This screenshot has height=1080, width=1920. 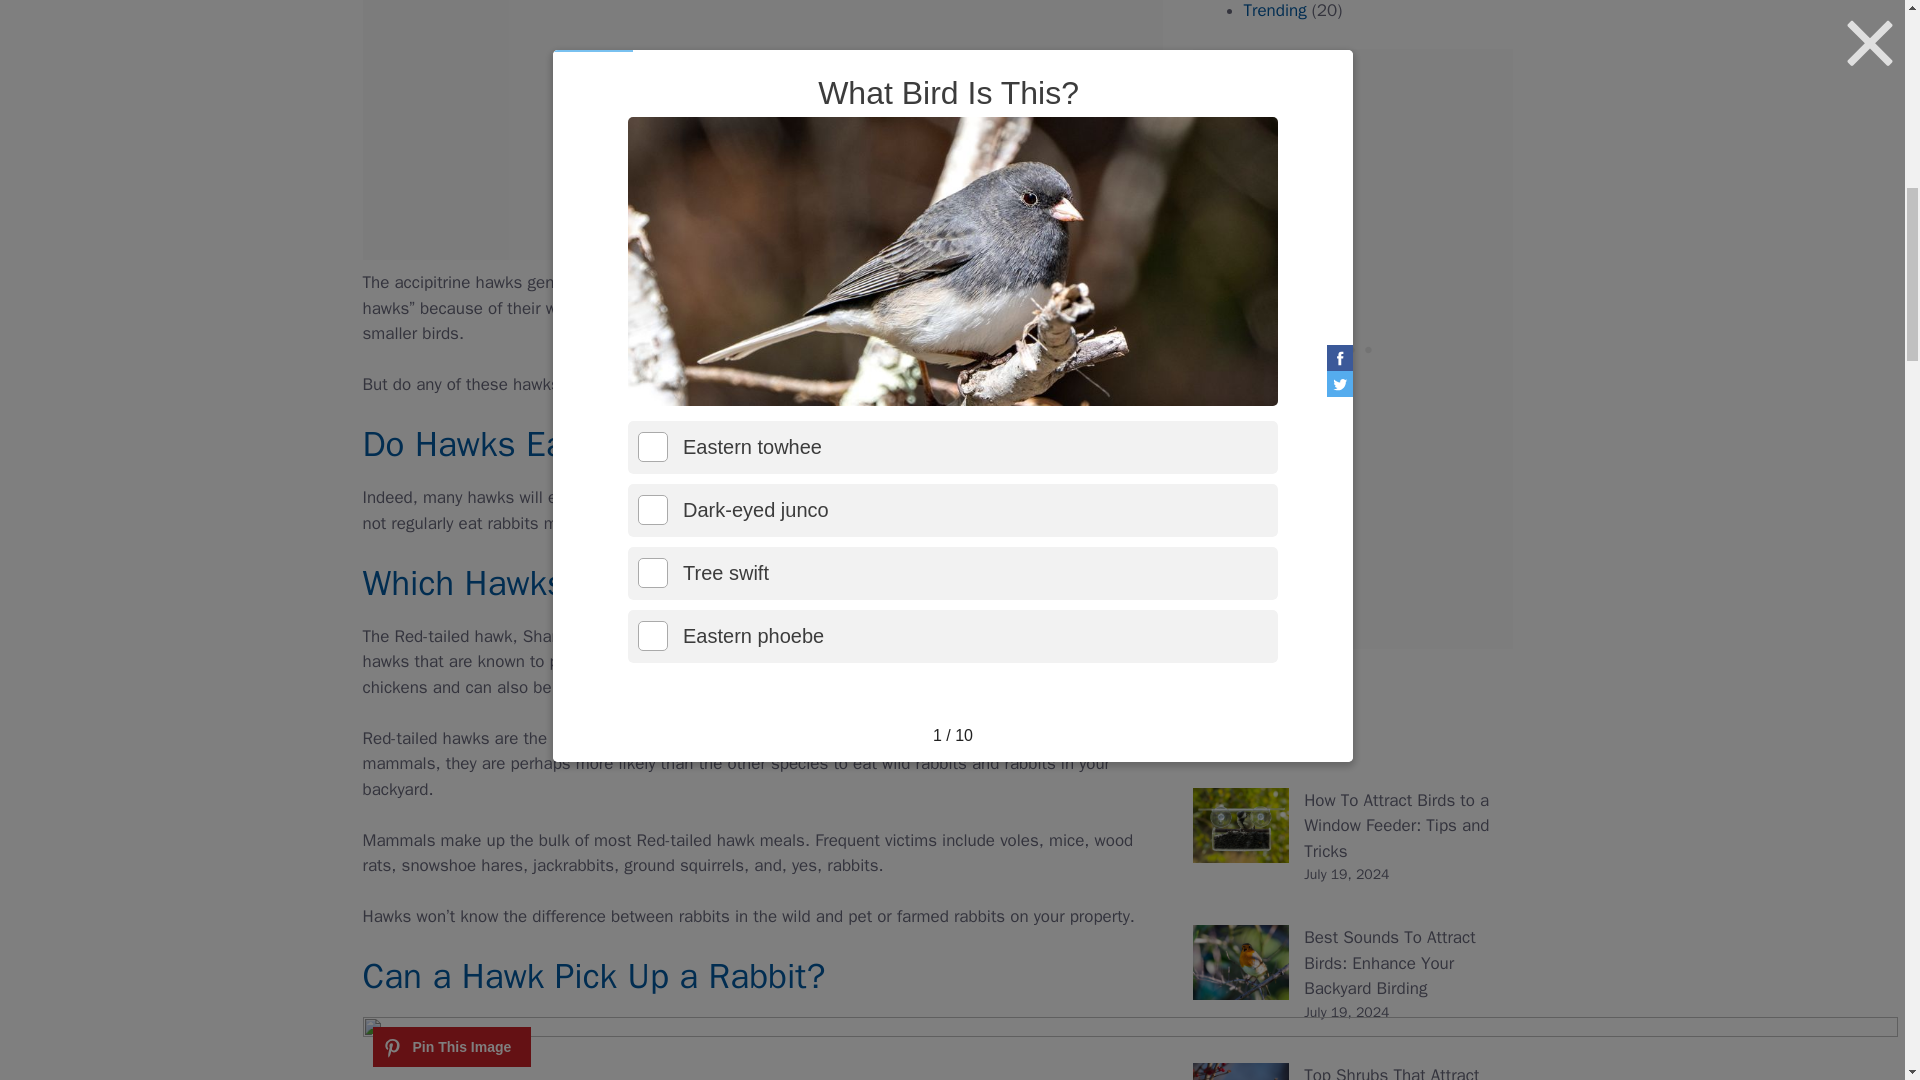 I want to click on Pin This Image, so click(x=452, y=1047).